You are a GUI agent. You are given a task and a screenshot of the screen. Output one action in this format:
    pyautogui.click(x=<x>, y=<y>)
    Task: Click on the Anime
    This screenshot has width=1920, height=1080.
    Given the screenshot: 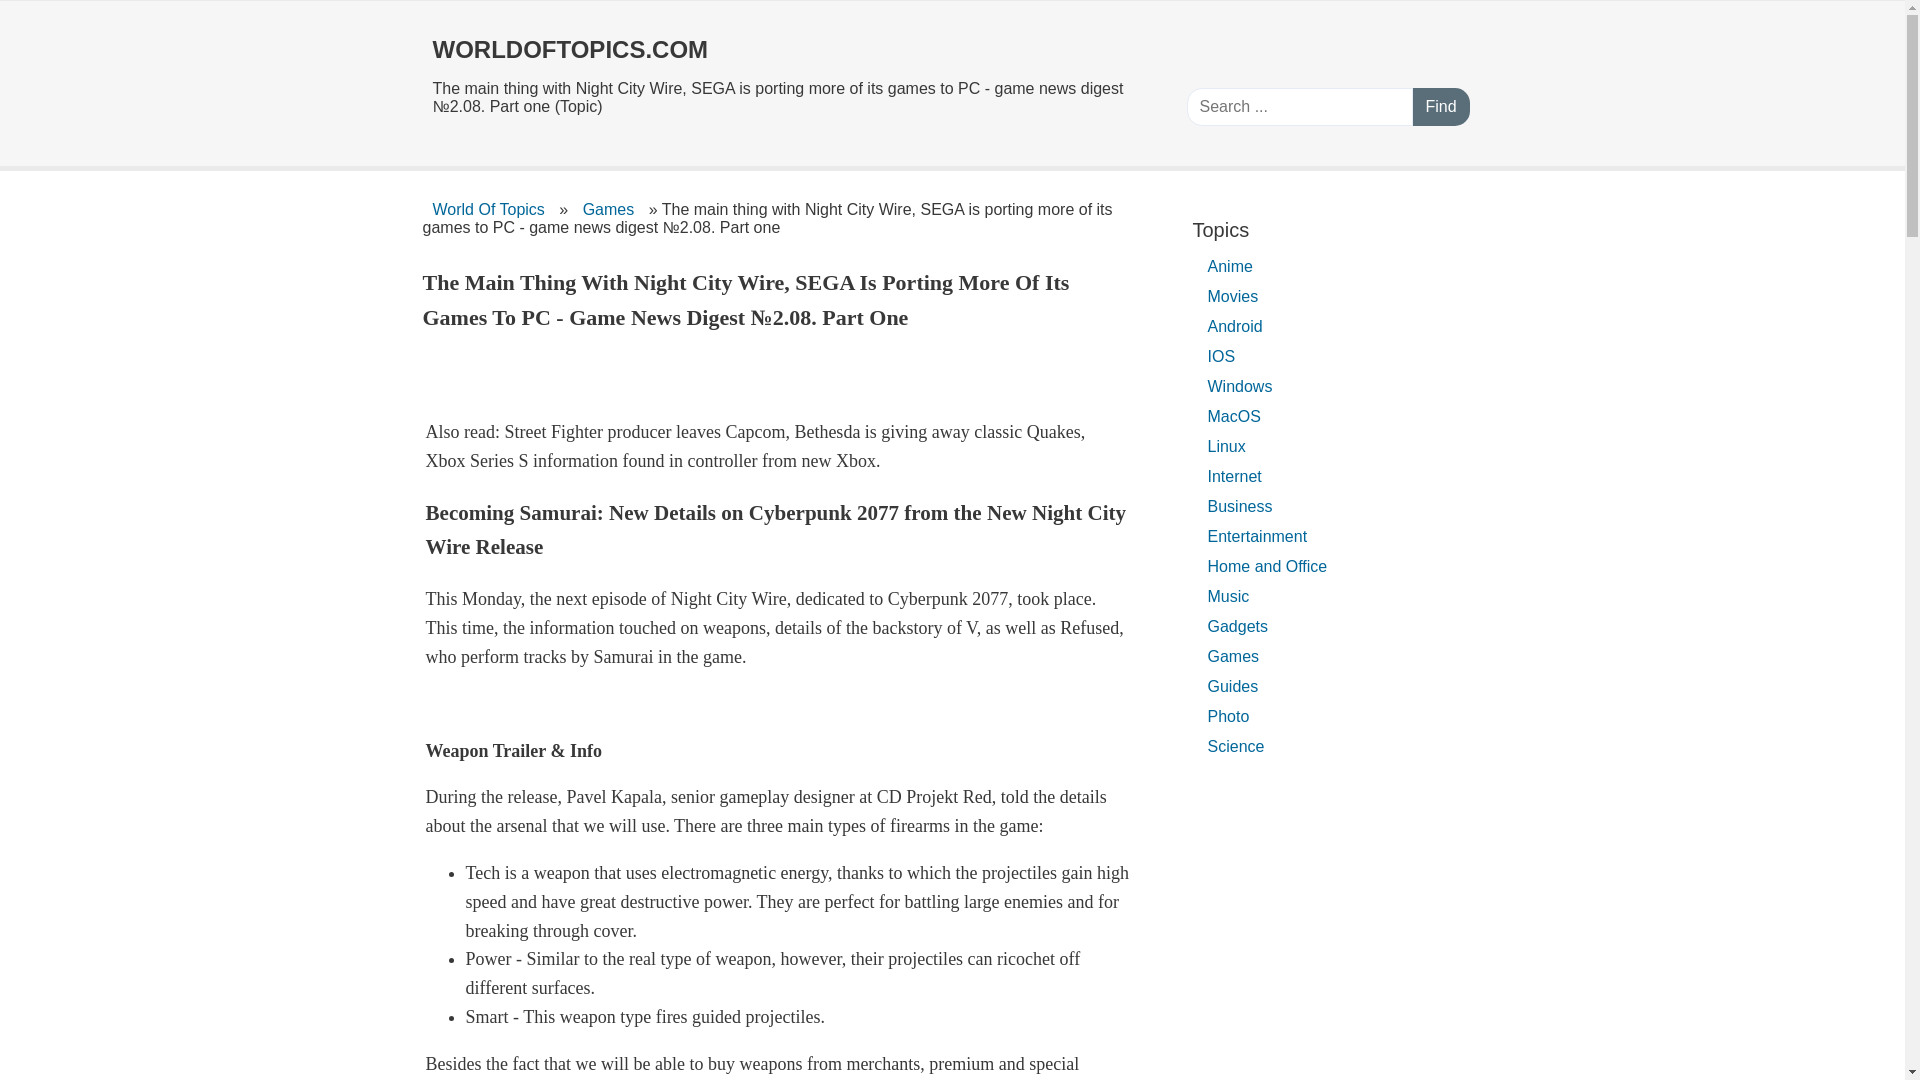 What is the action you would take?
    pyautogui.click(x=1230, y=266)
    